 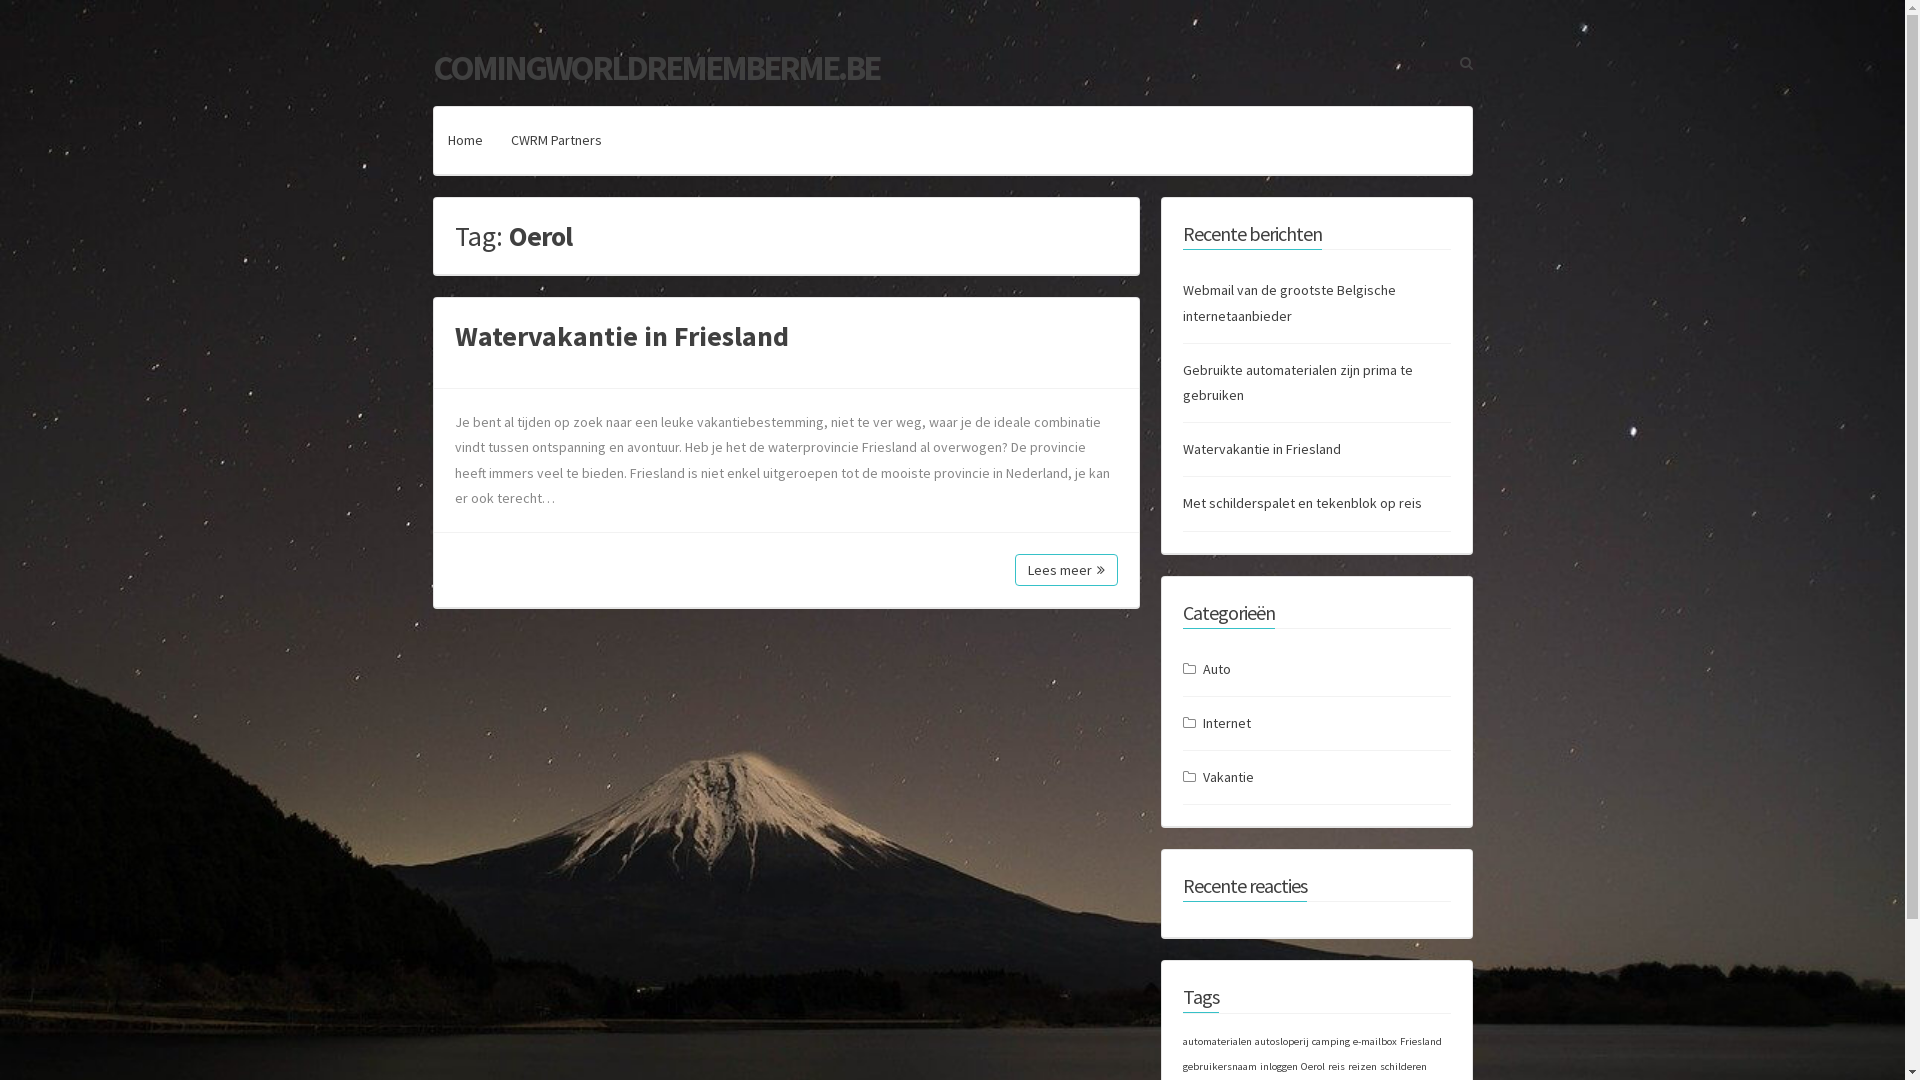 I want to click on CWRM Partners, so click(x=556, y=140).